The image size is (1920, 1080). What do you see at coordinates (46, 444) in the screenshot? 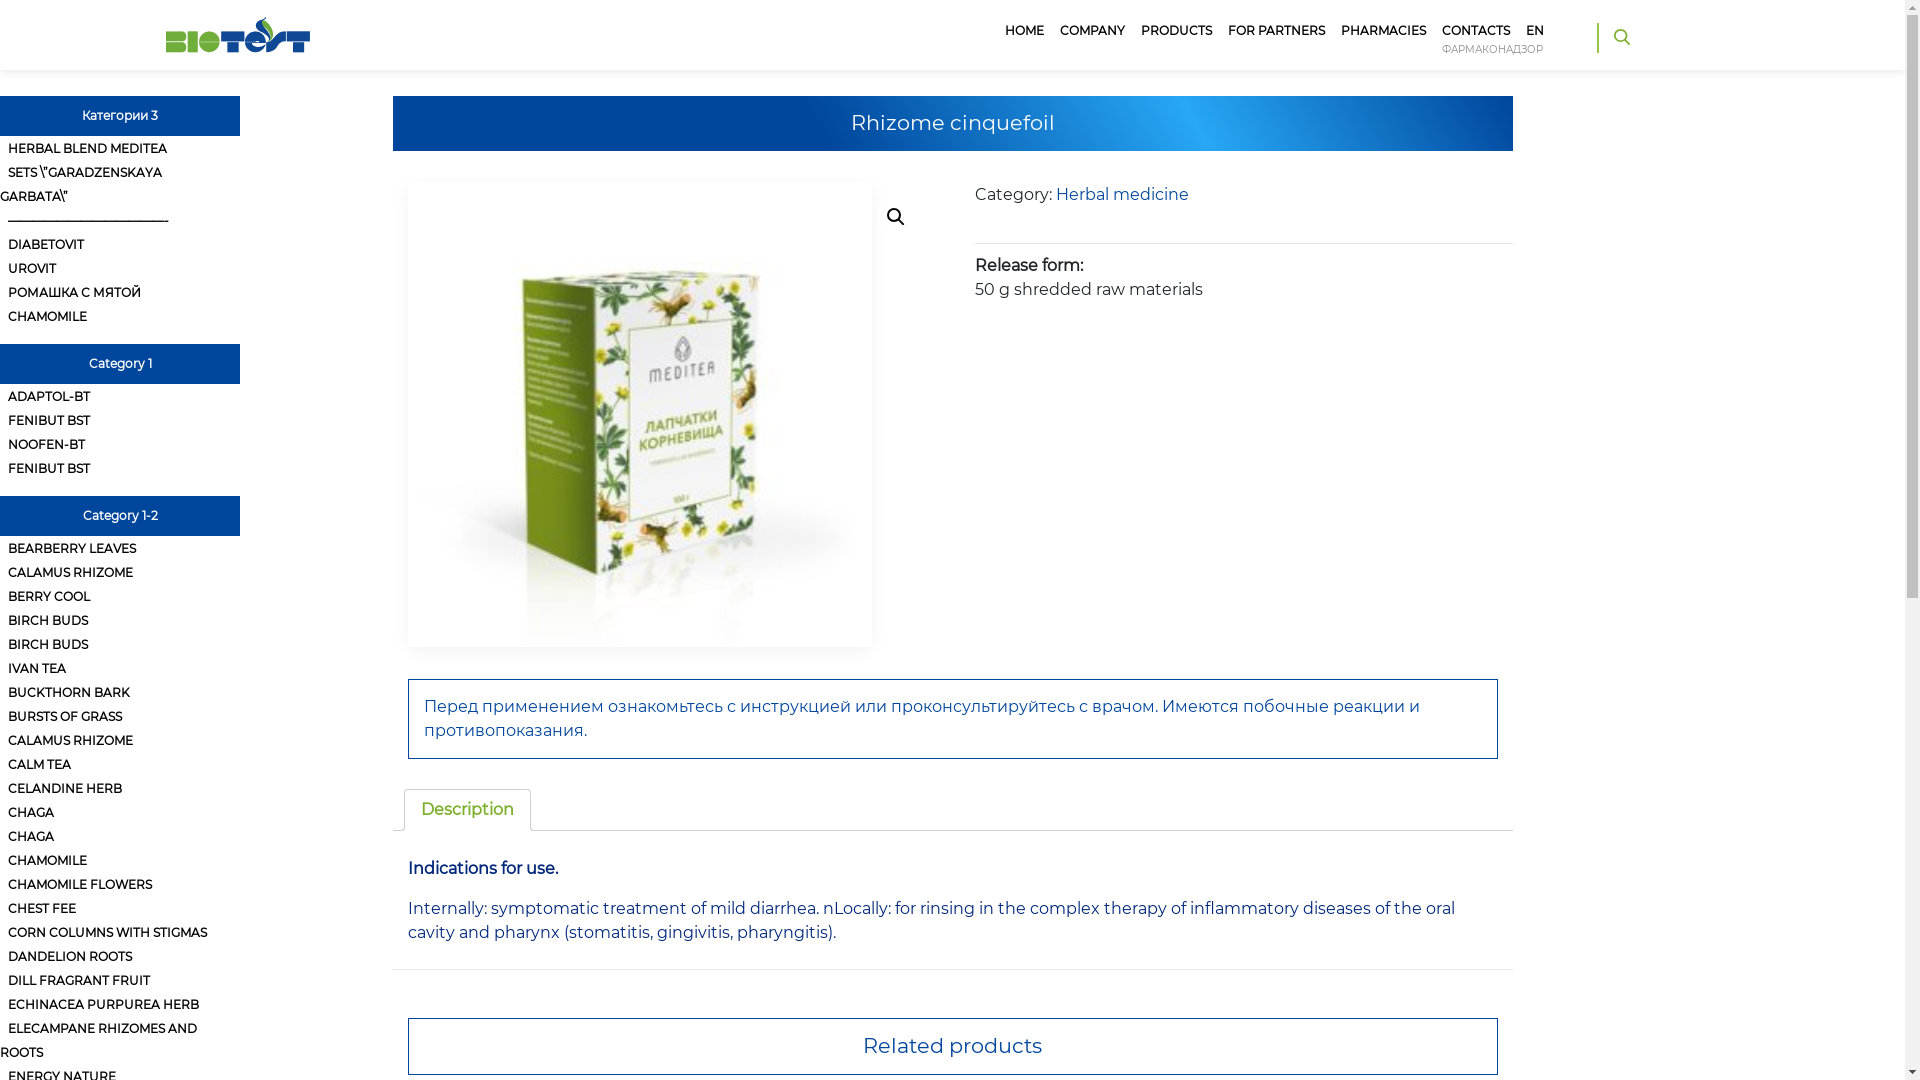
I see `NOOFEN-BT` at bounding box center [46, 444].